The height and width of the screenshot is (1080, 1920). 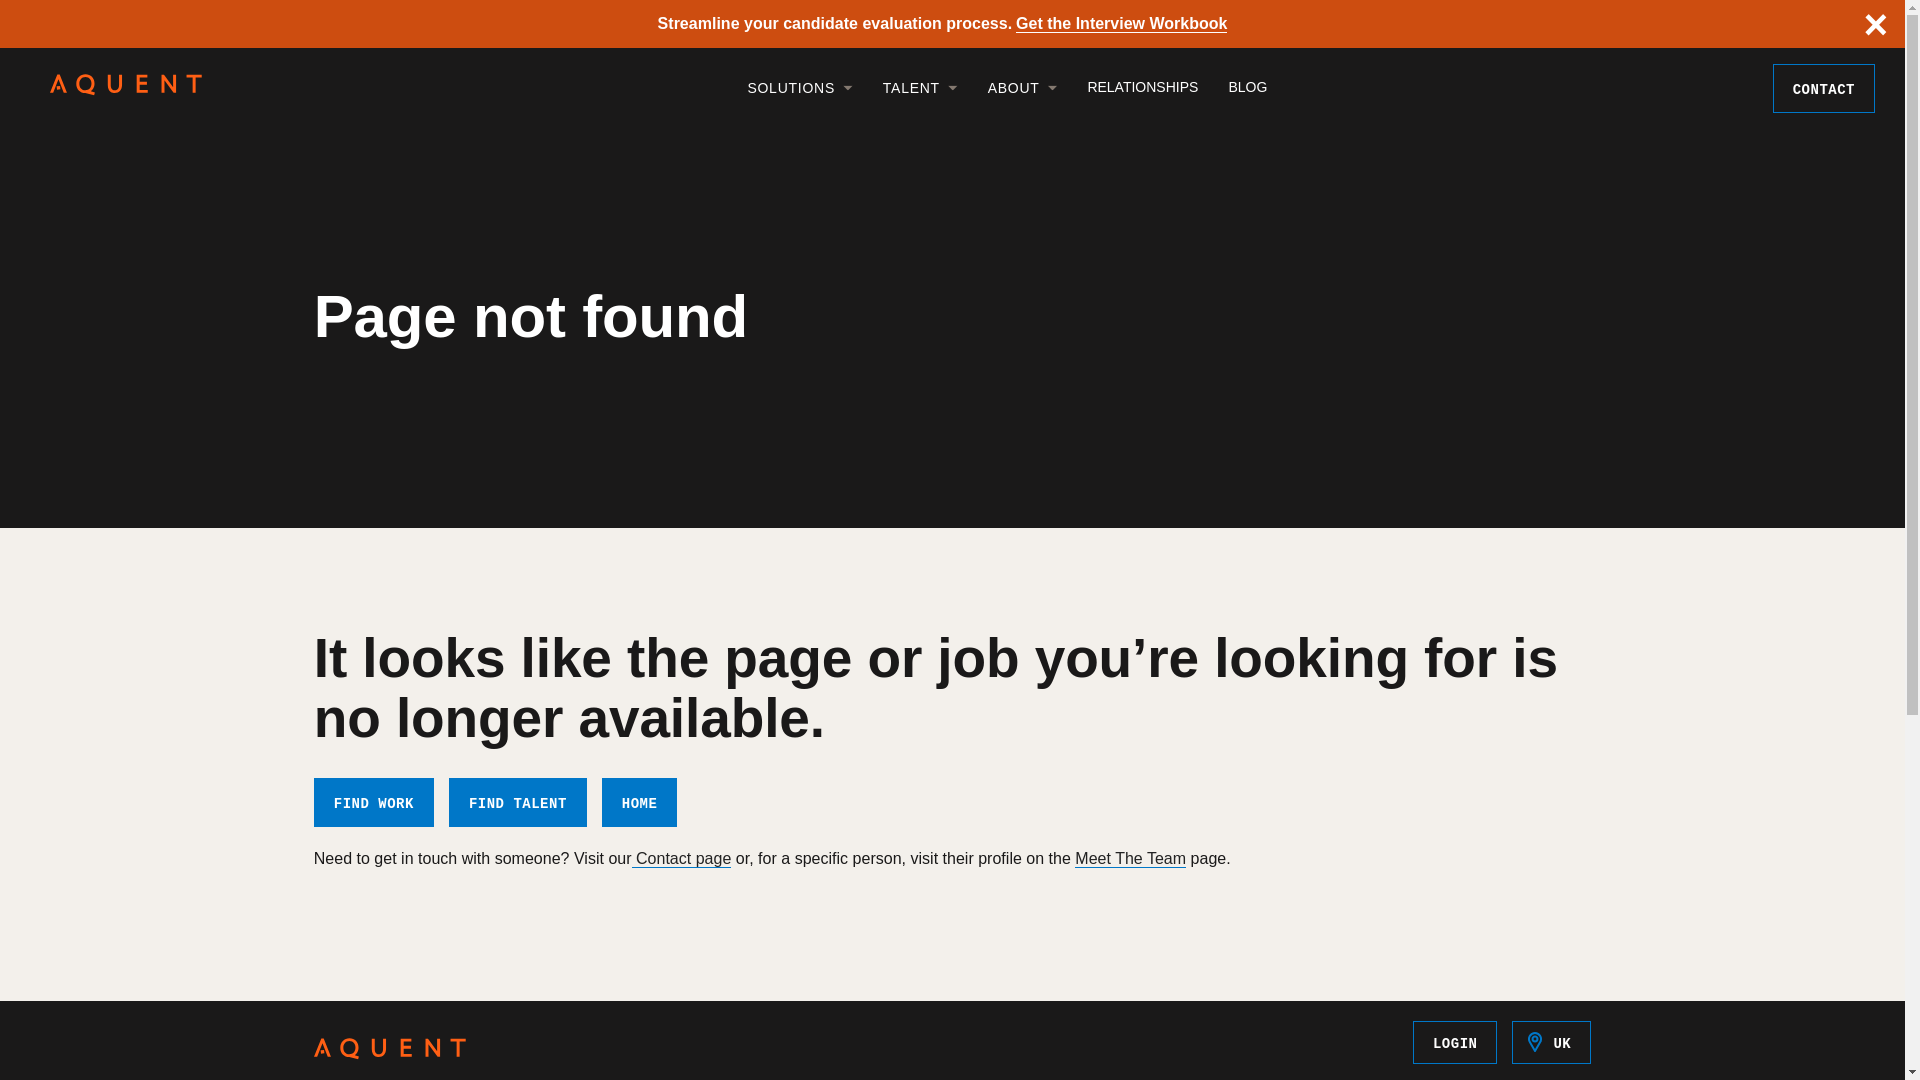 What do you see at coordinates (390, 1052) in the screenshot?
I see `Aquent Homepage` at bounding box center [390, 1052].